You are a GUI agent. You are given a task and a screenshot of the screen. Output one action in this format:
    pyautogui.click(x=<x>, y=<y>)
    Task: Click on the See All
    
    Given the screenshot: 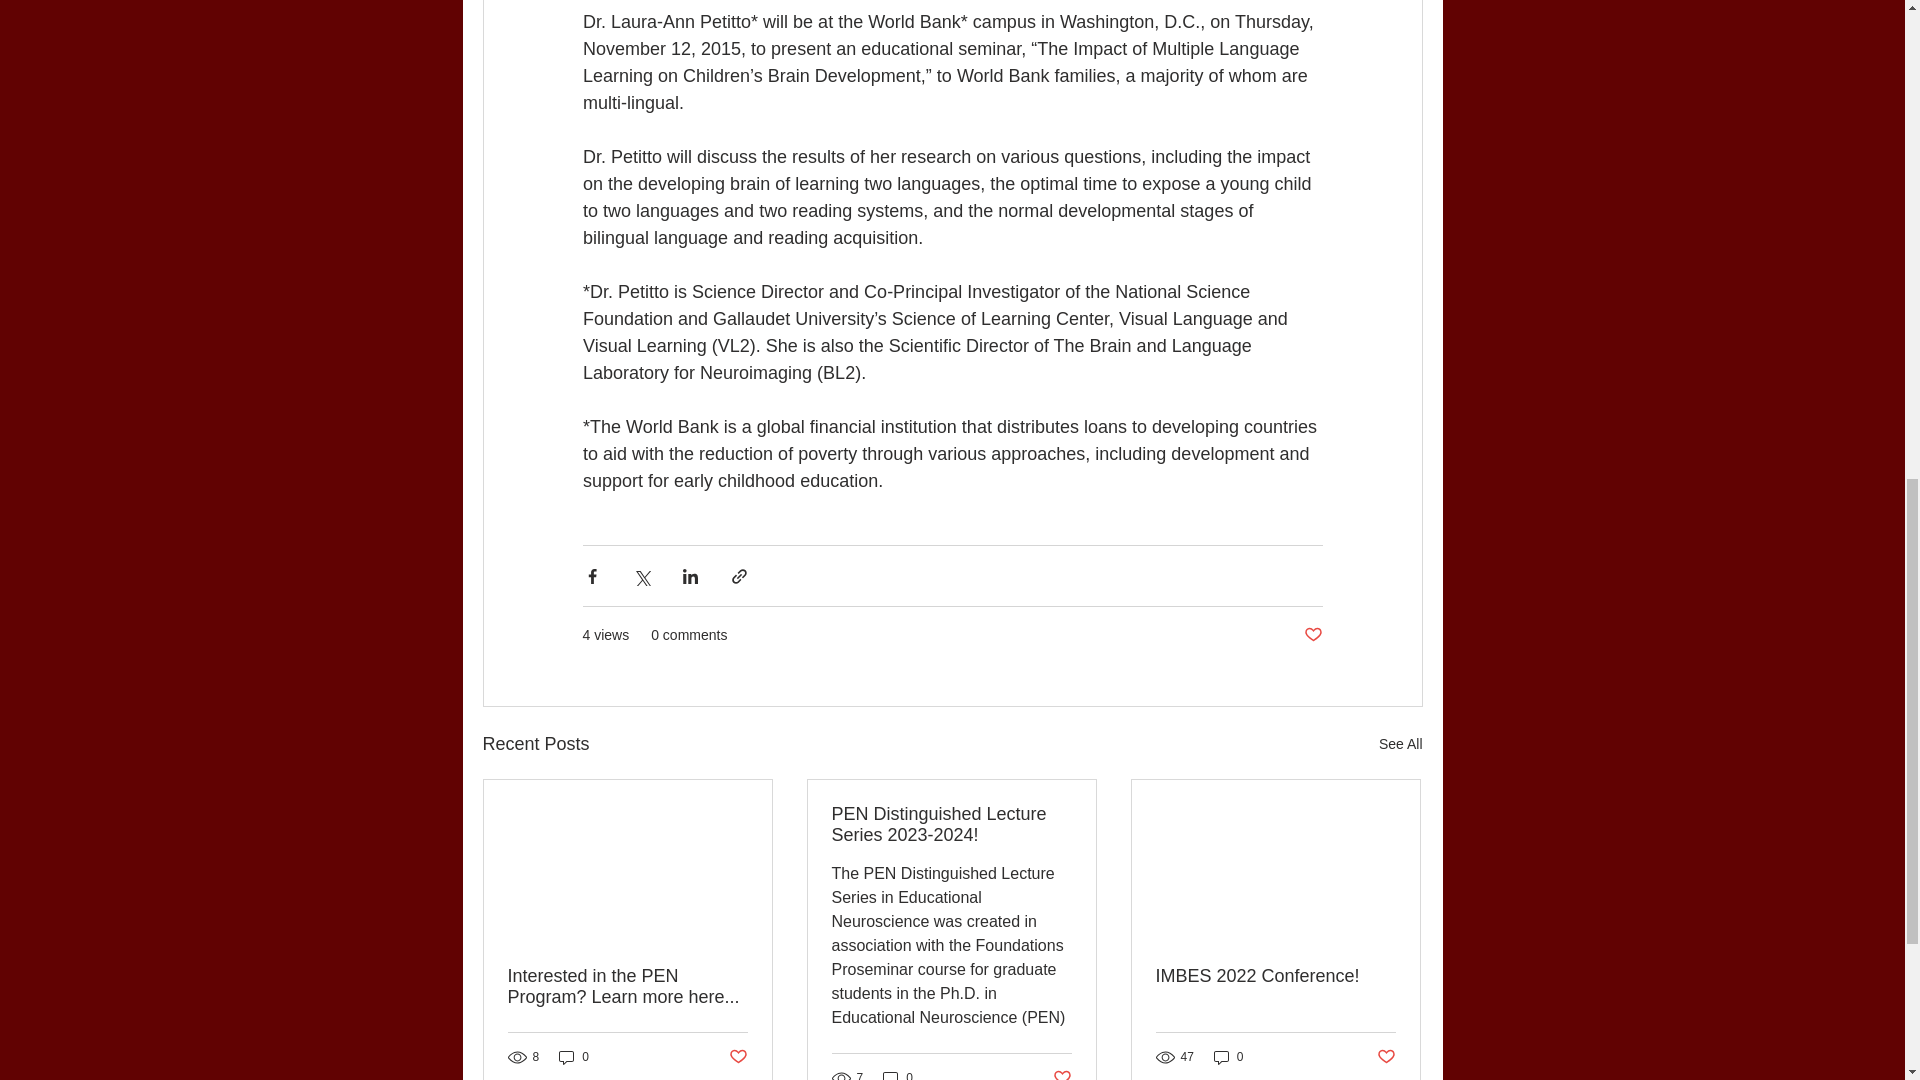 What is the action you would take?
    pyautogui.click(x=1400, y=744)
    